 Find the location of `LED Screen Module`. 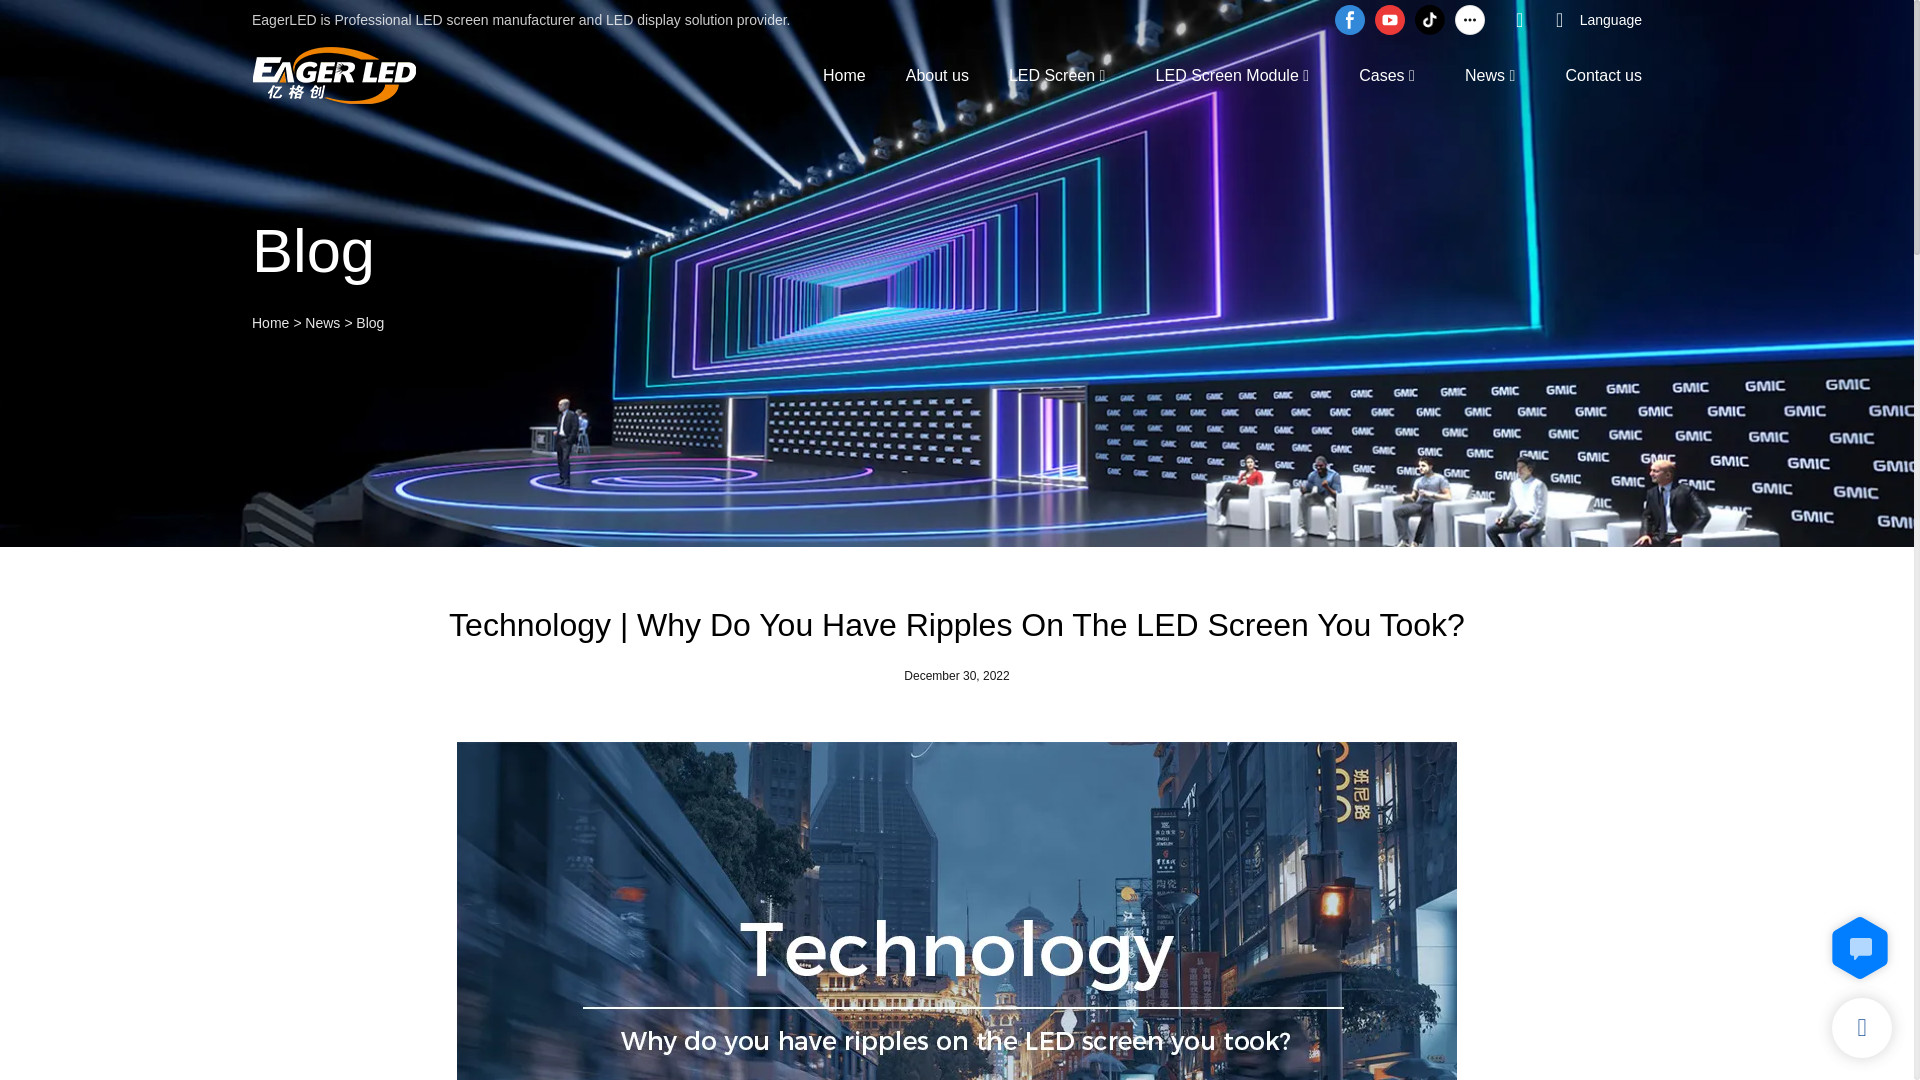

LED Screen Module is located at coordinates (1227, 74).